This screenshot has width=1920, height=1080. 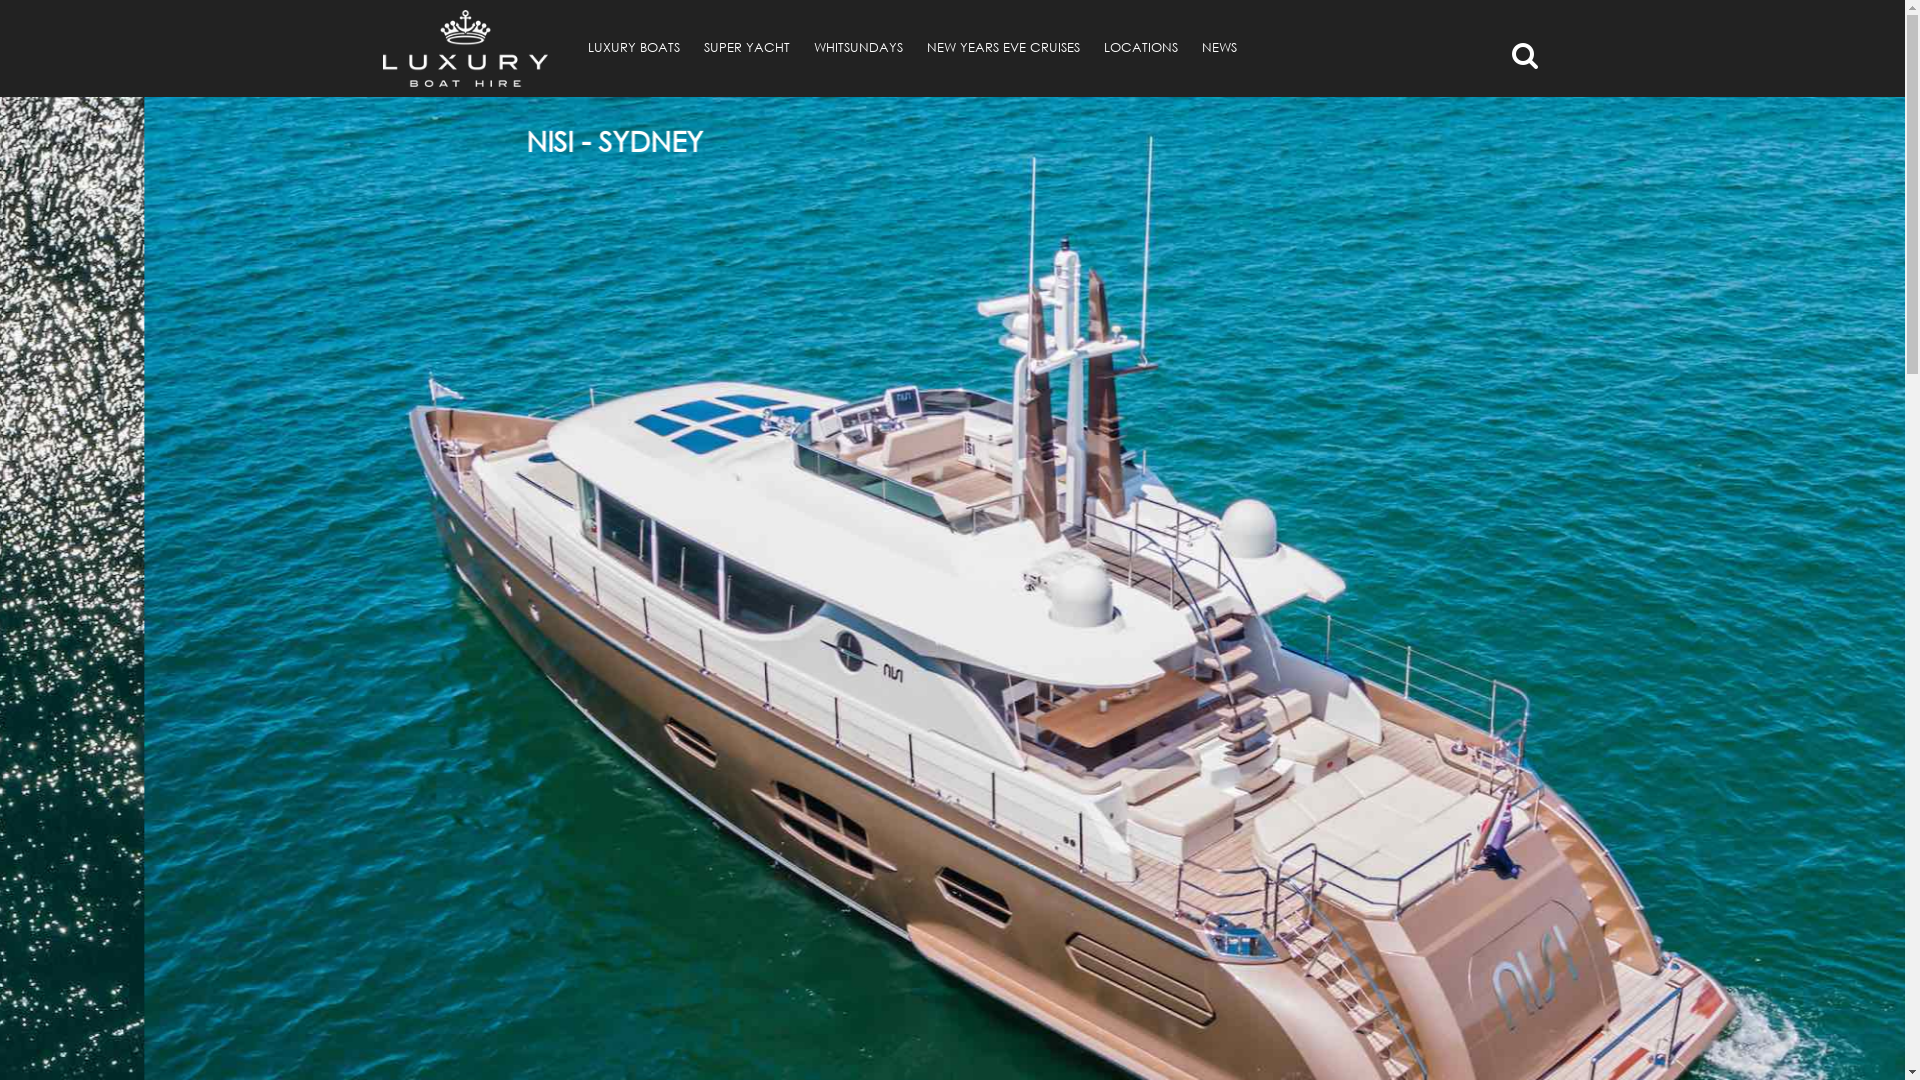 I want to click on SUPER YACHT, so click(x=747, y=47).